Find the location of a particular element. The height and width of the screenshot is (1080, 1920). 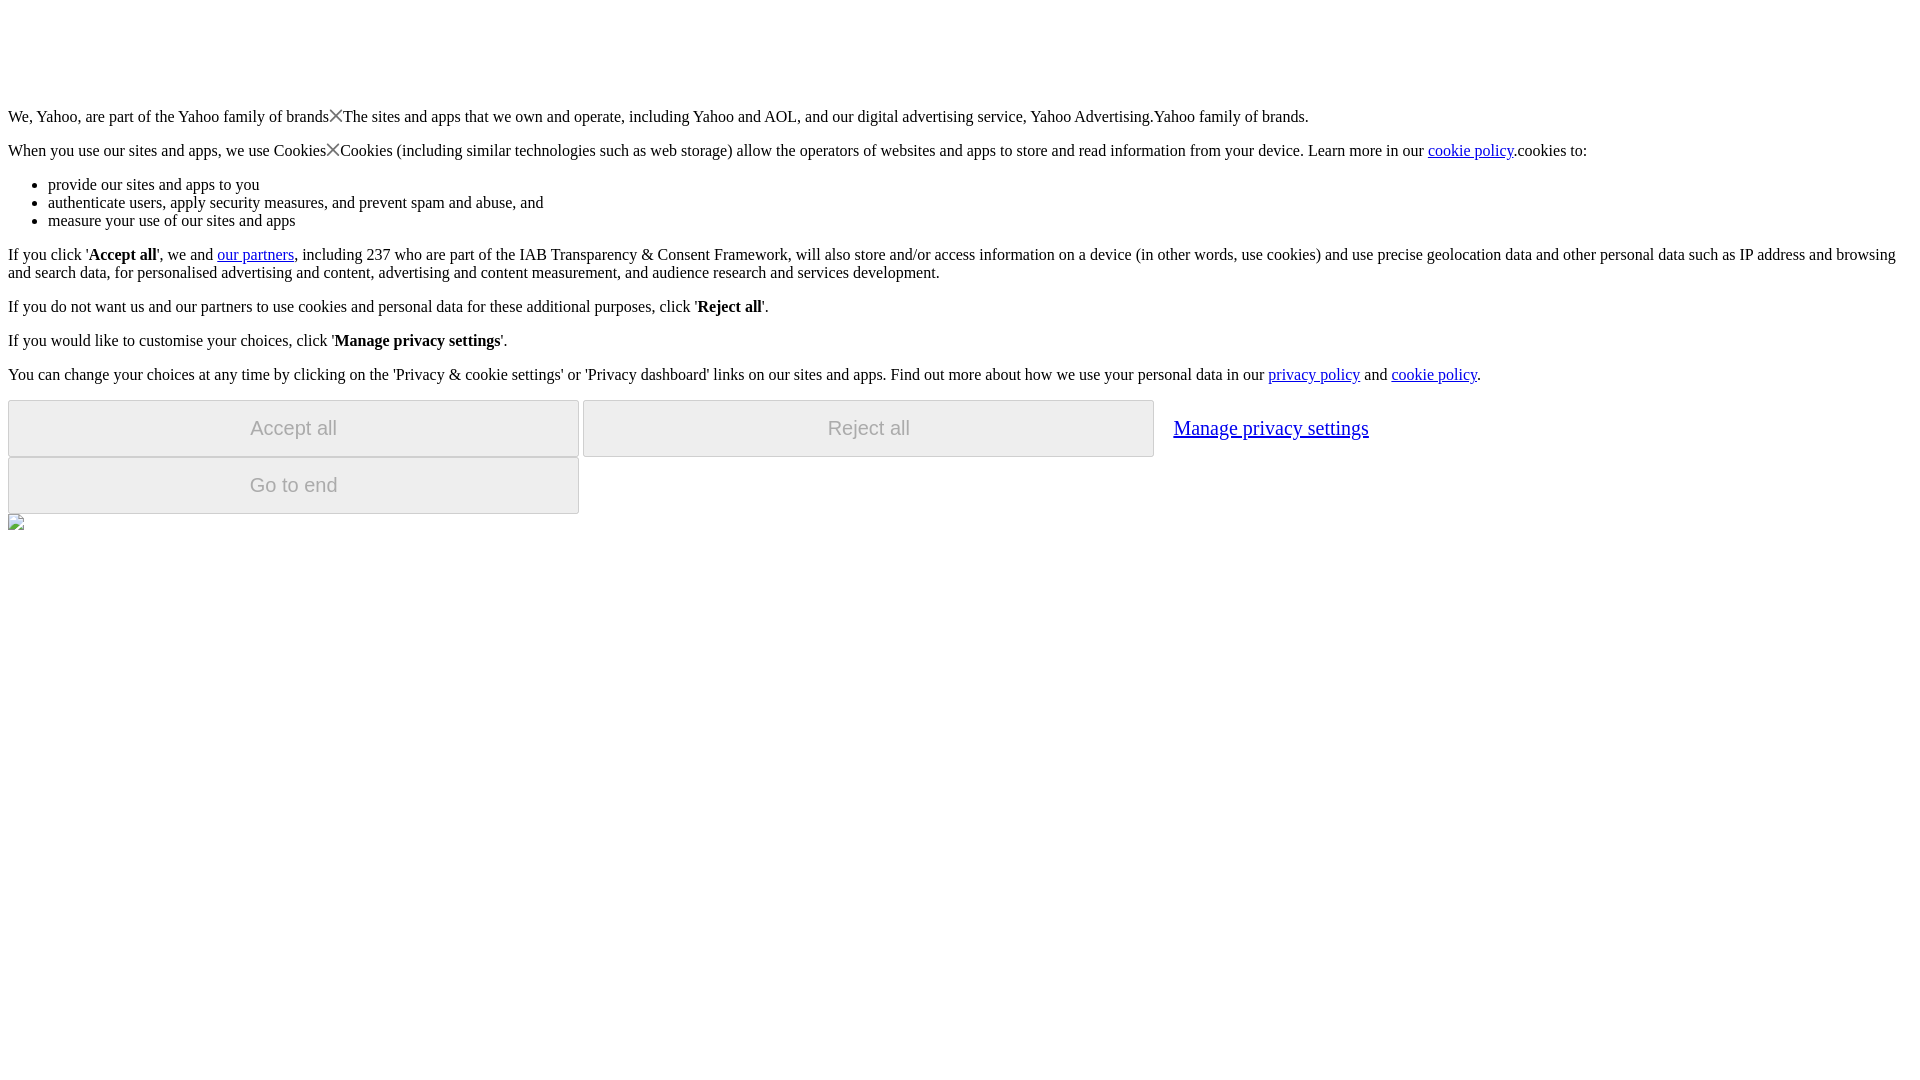

cookie policy is located at coordinates (1433, 374).